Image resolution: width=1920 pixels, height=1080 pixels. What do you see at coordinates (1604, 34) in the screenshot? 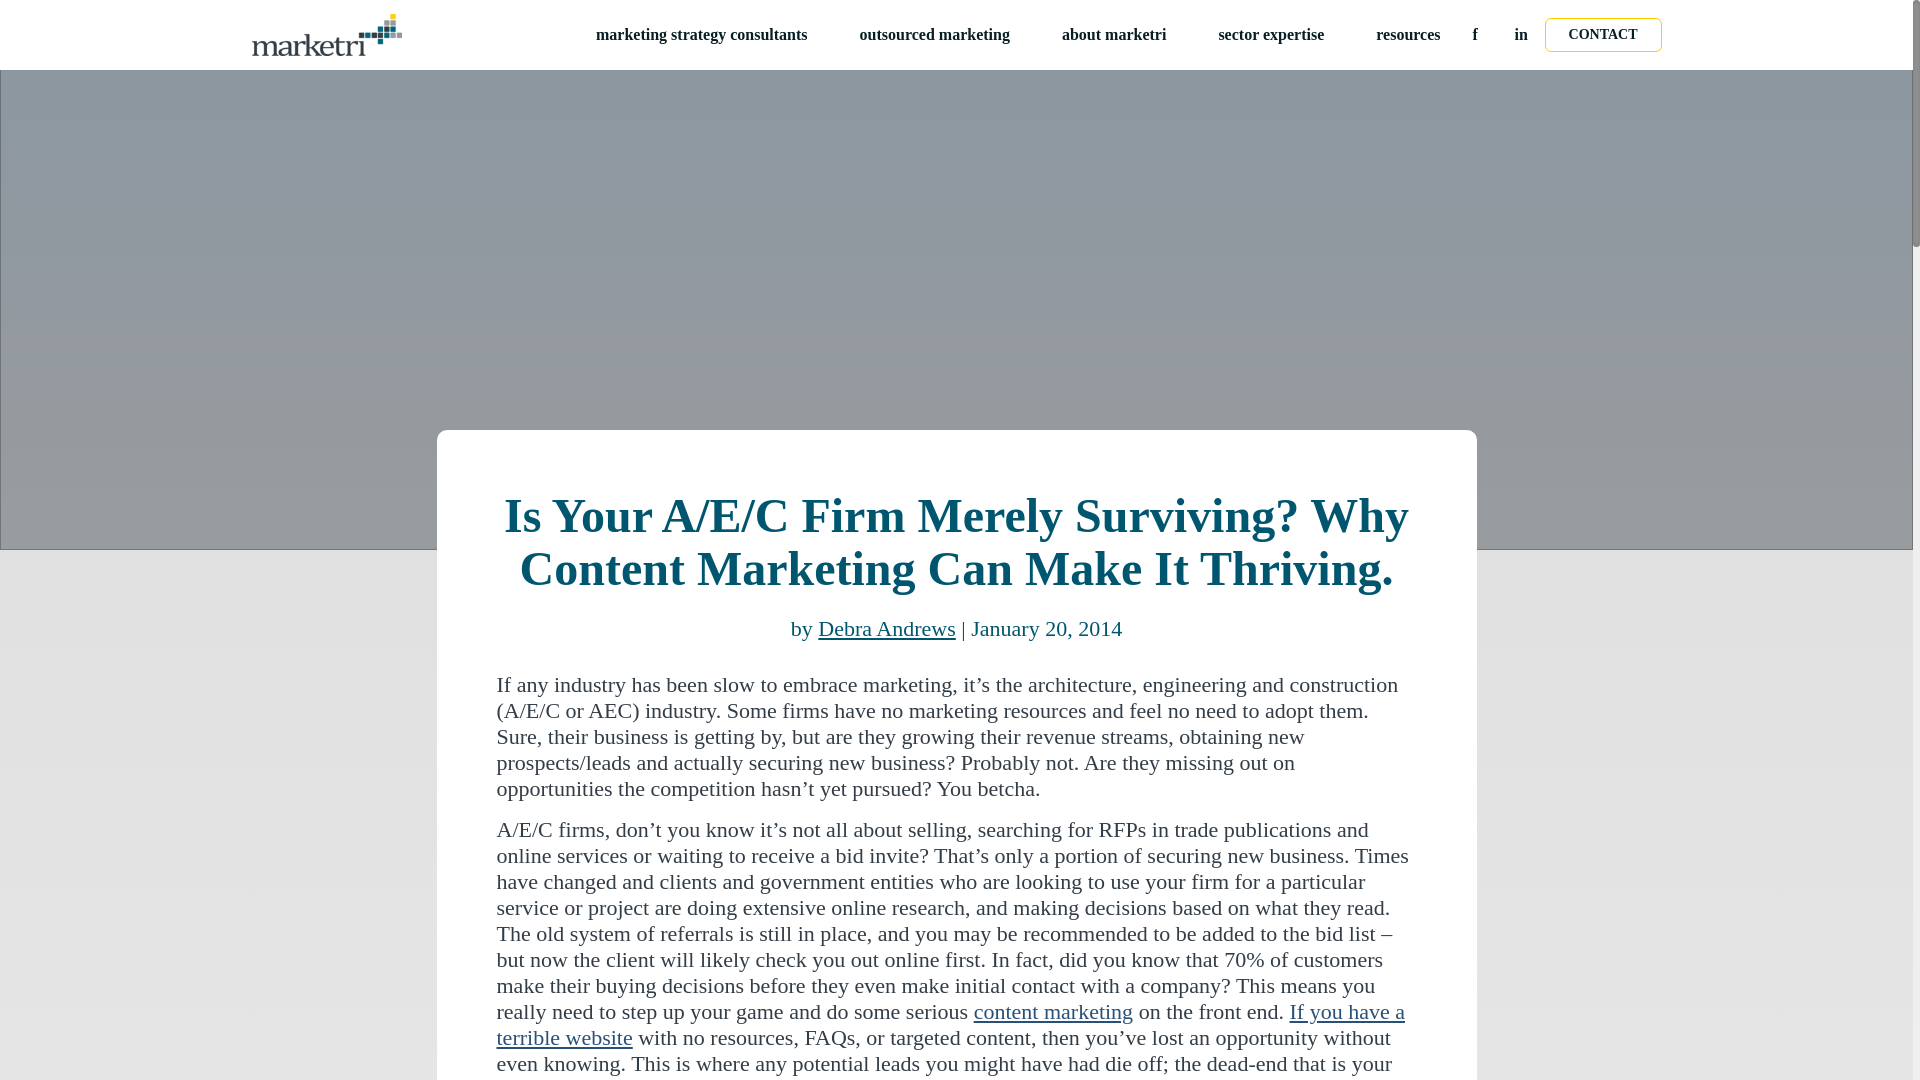
I see `CONTACT` at bounding box center [1604, 34].